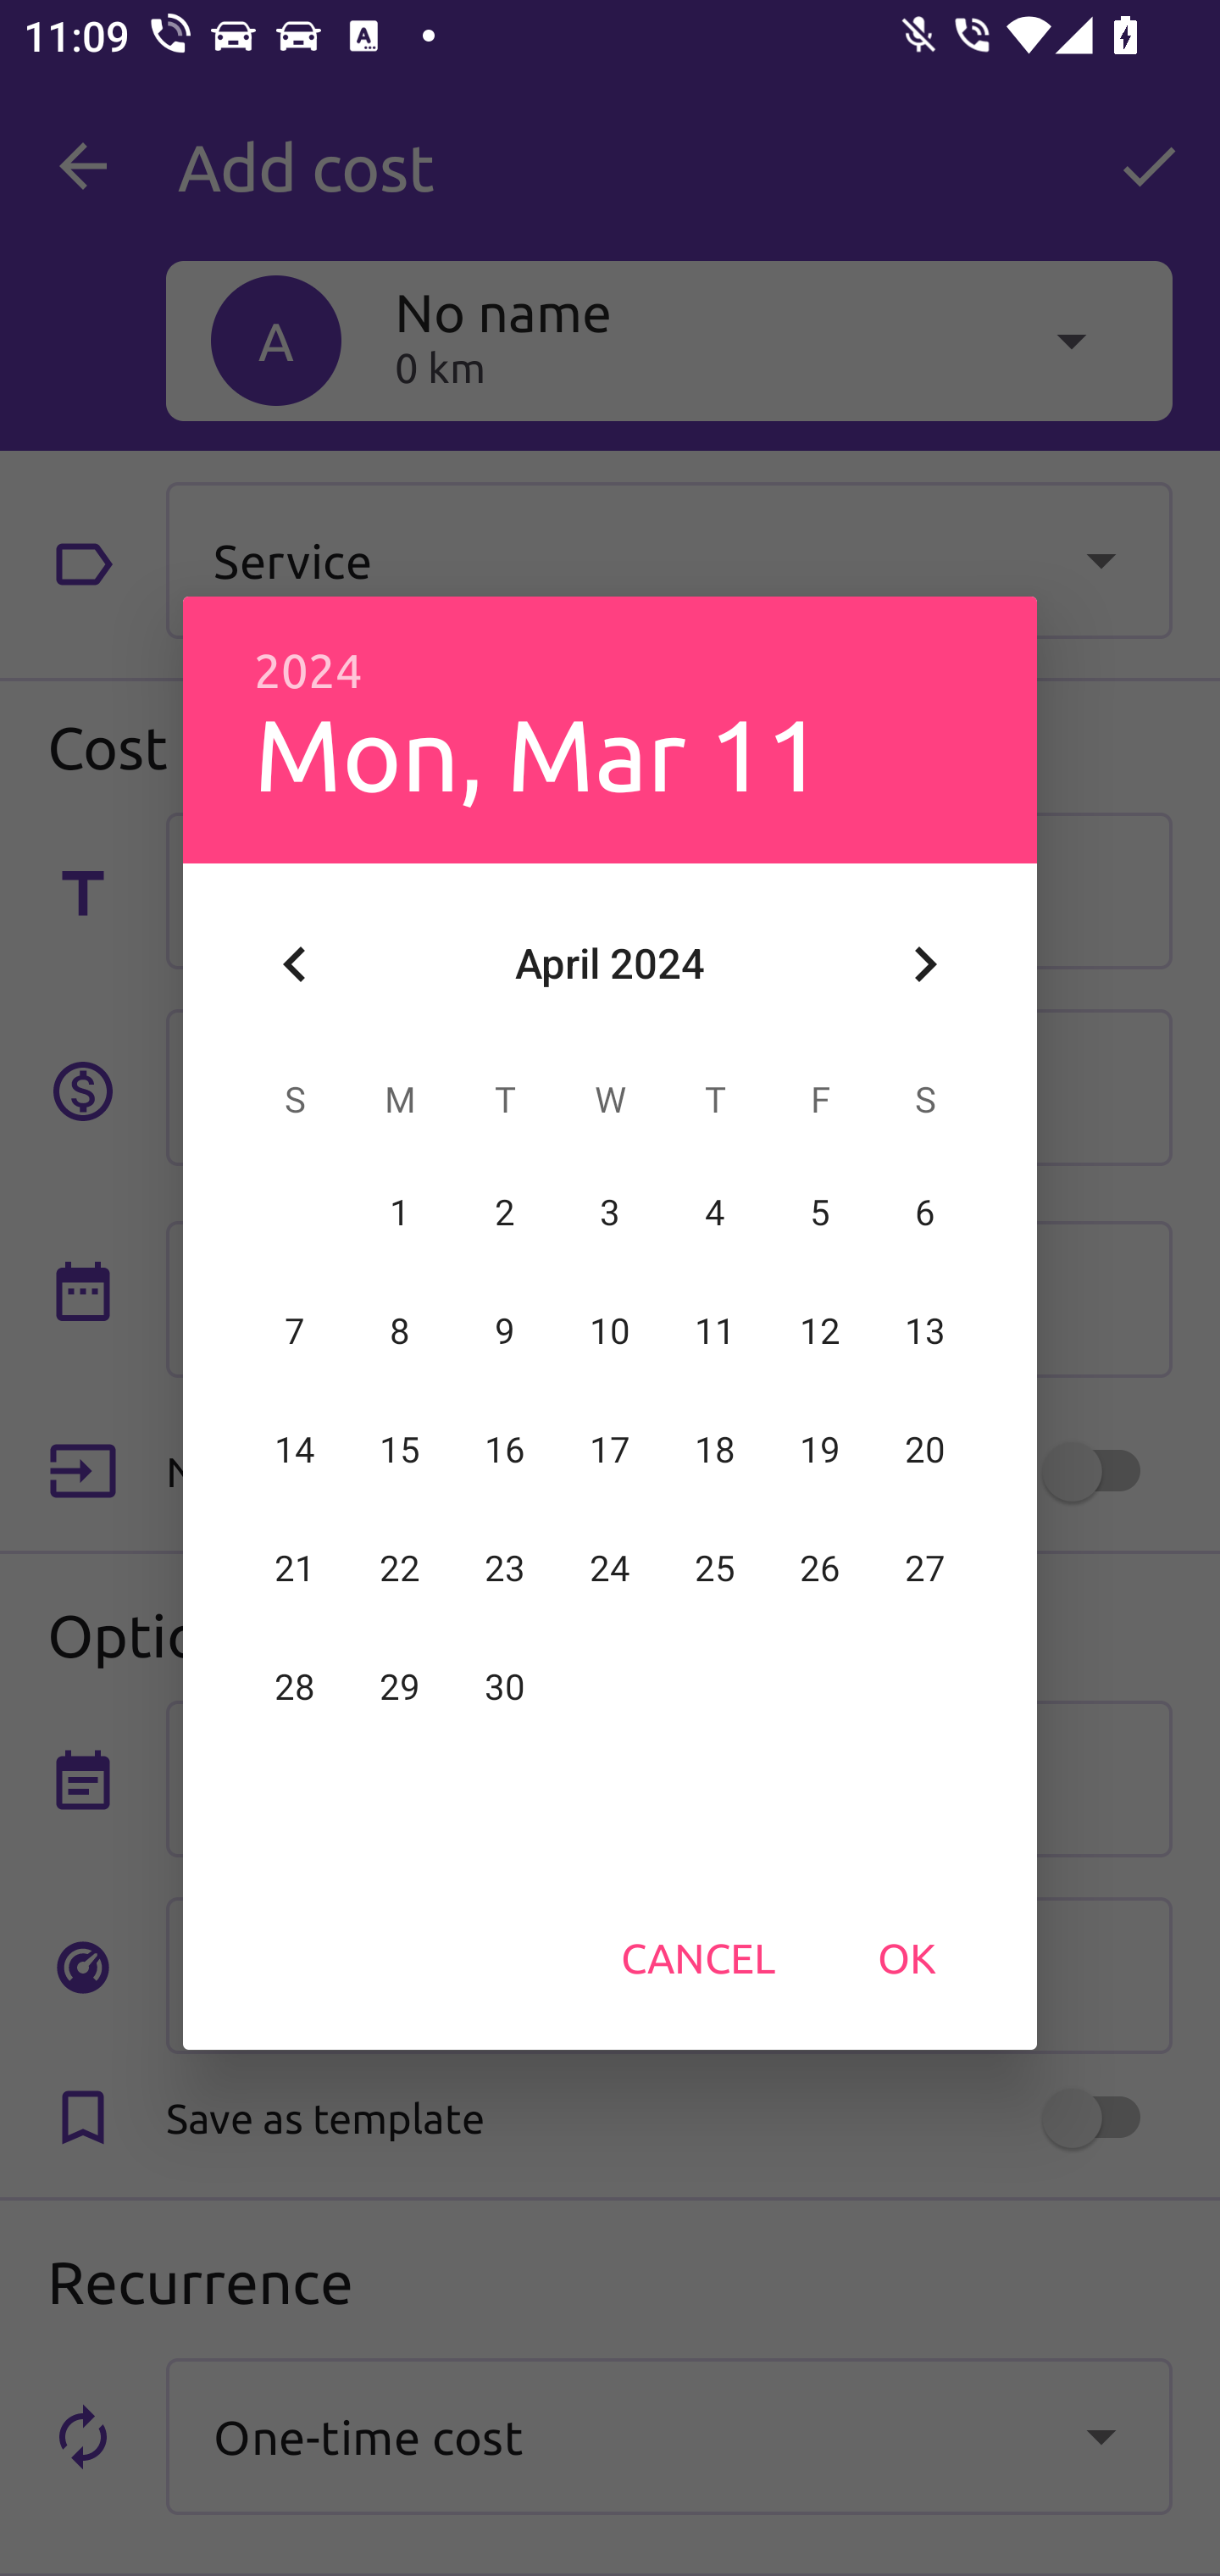 The height and width of the screenshot is (2576, 1220). Describe the element at coordinates (505, 1331) in the screenshot. I see `9 09 April 2024` at that location.